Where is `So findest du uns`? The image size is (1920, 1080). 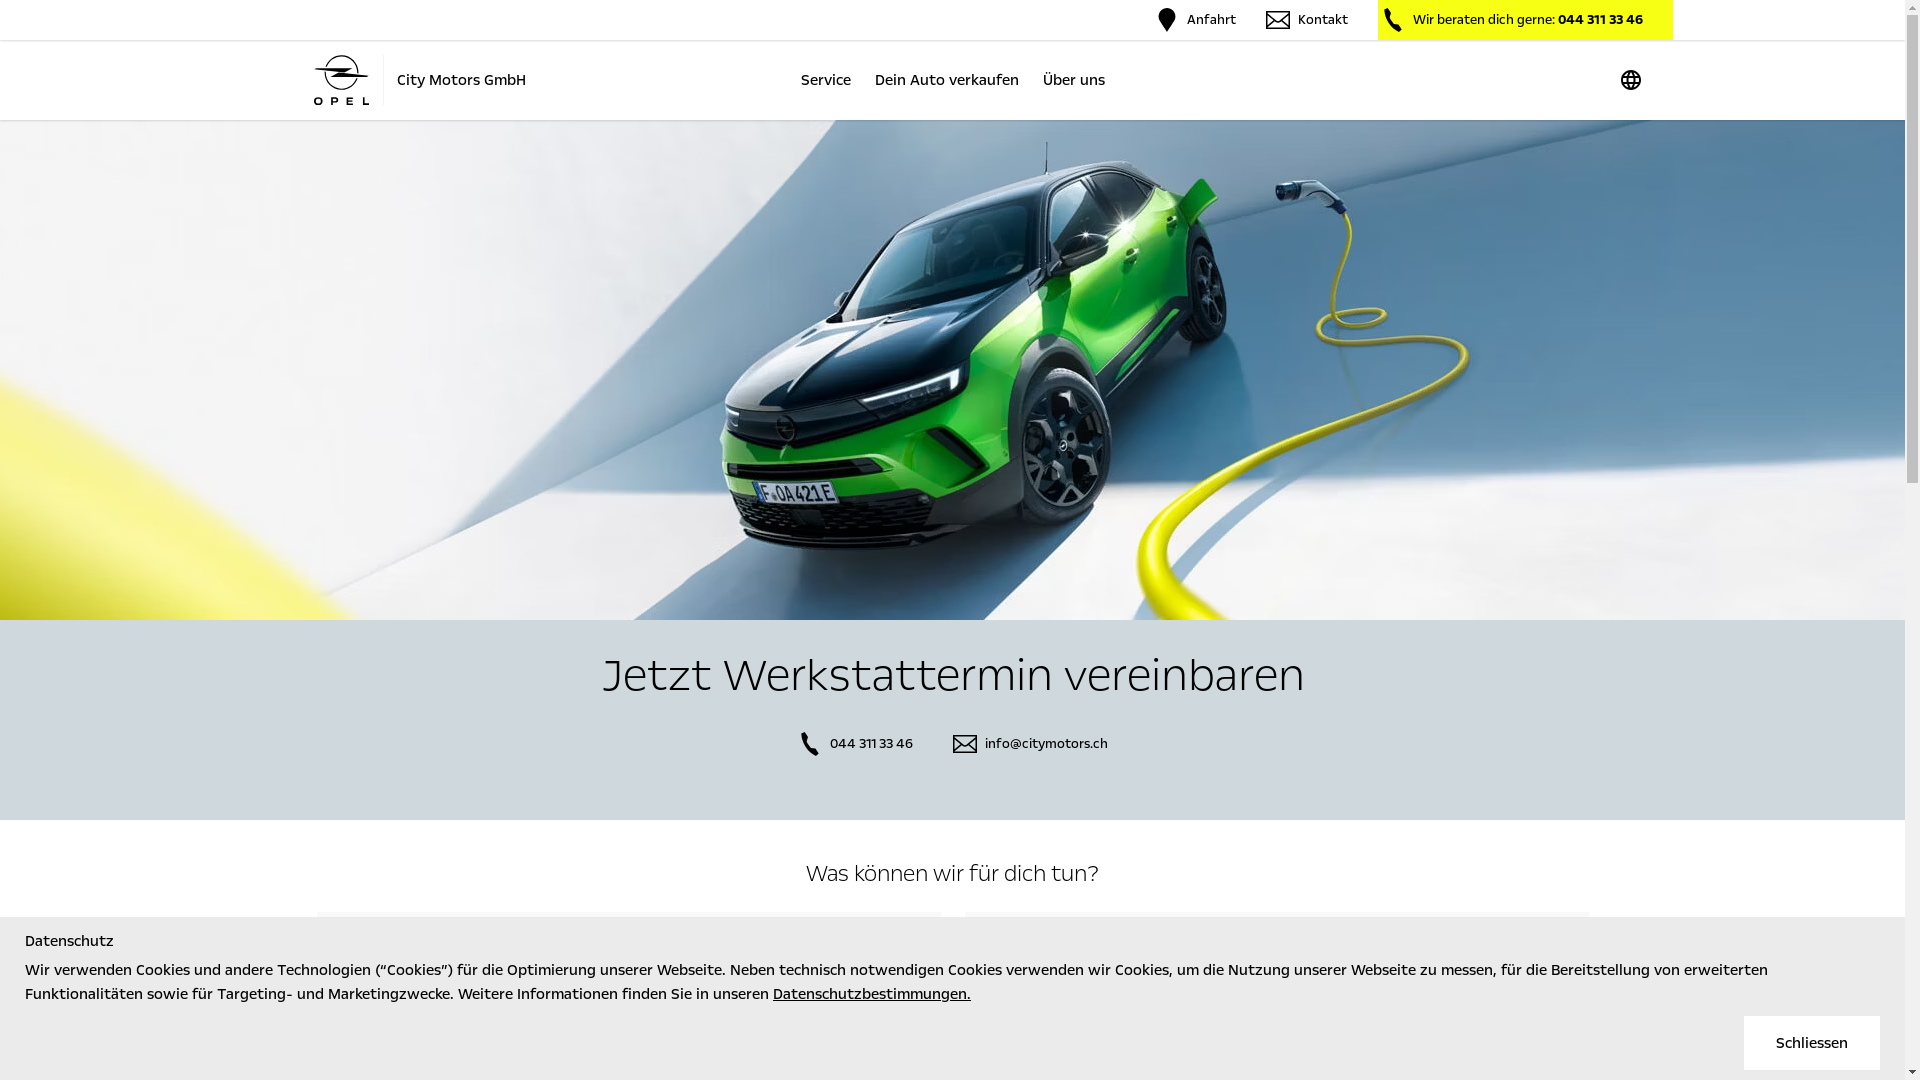
So findest du uns is located at coordinates (628, 958).